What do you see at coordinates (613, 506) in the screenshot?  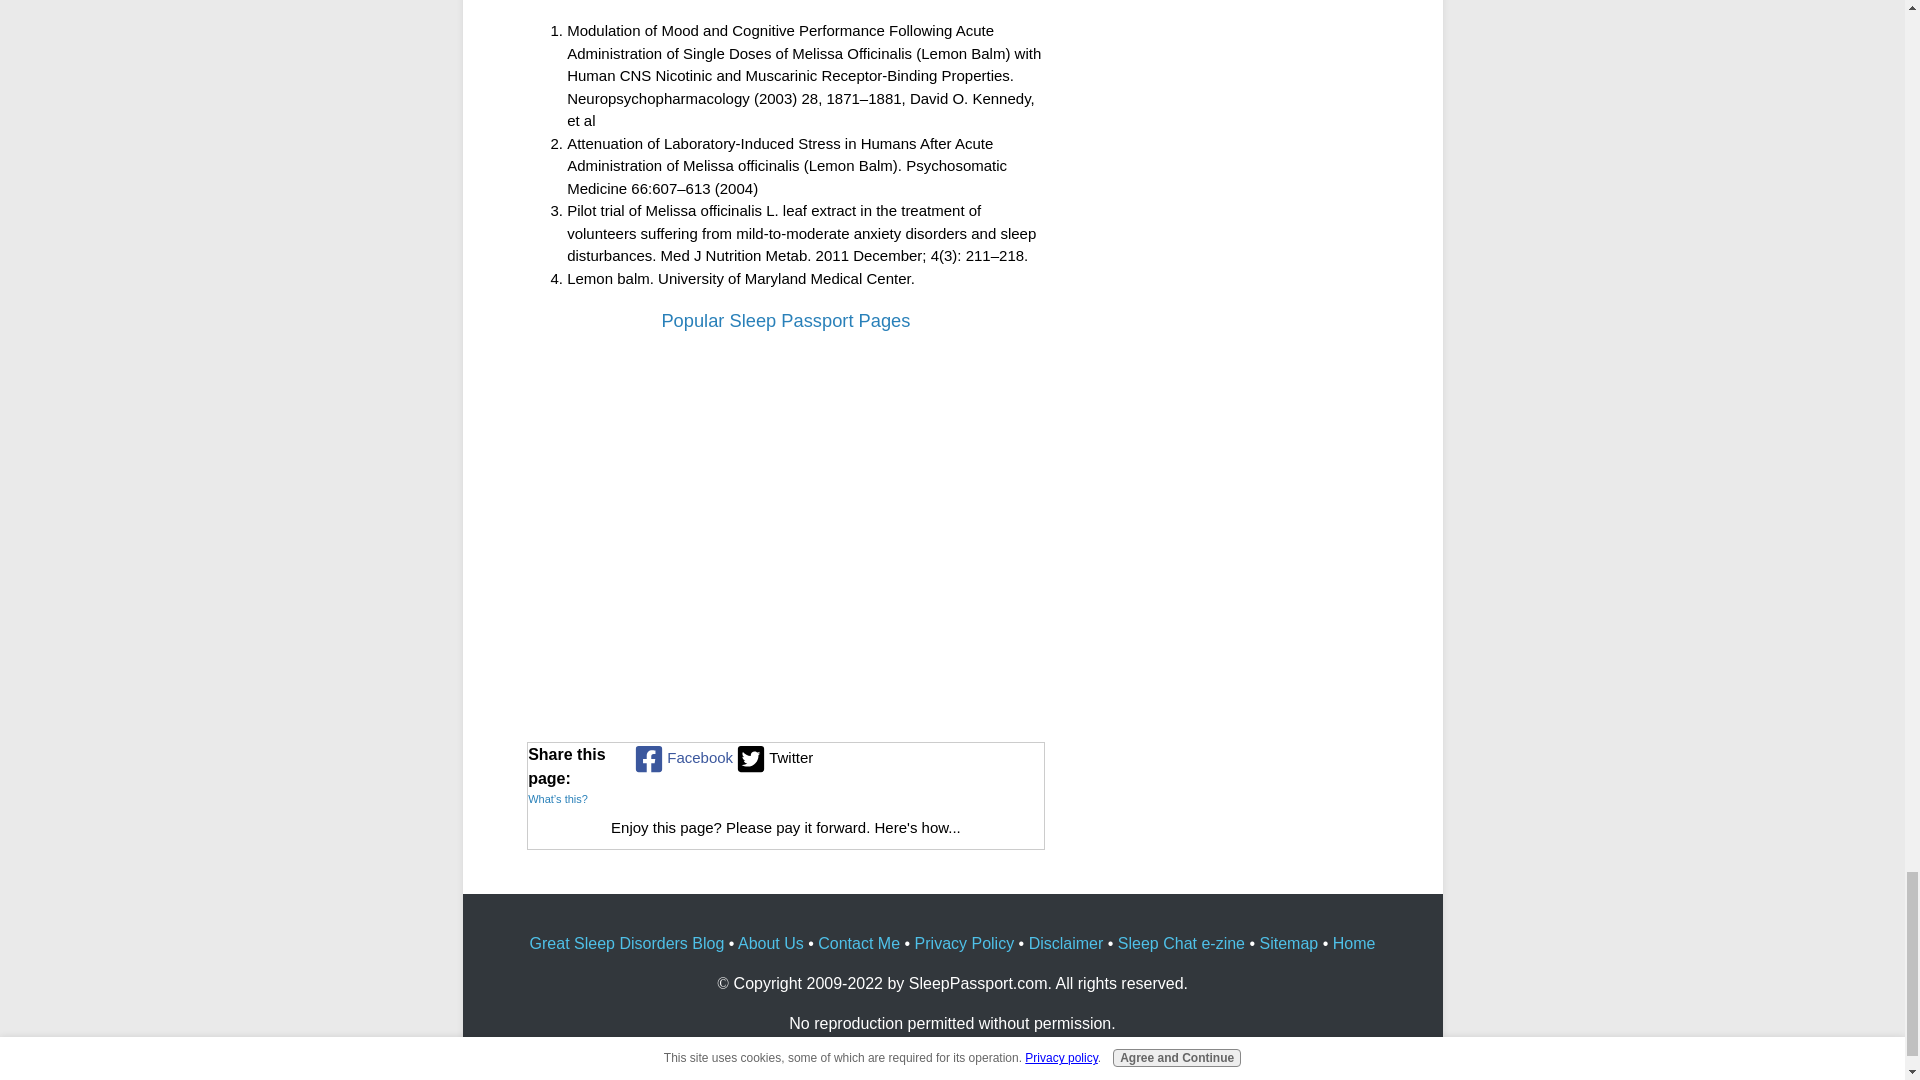 I see `Go to Best Mattress for Back Pain? It's Not What You Think` at bounding box center [613, 506].